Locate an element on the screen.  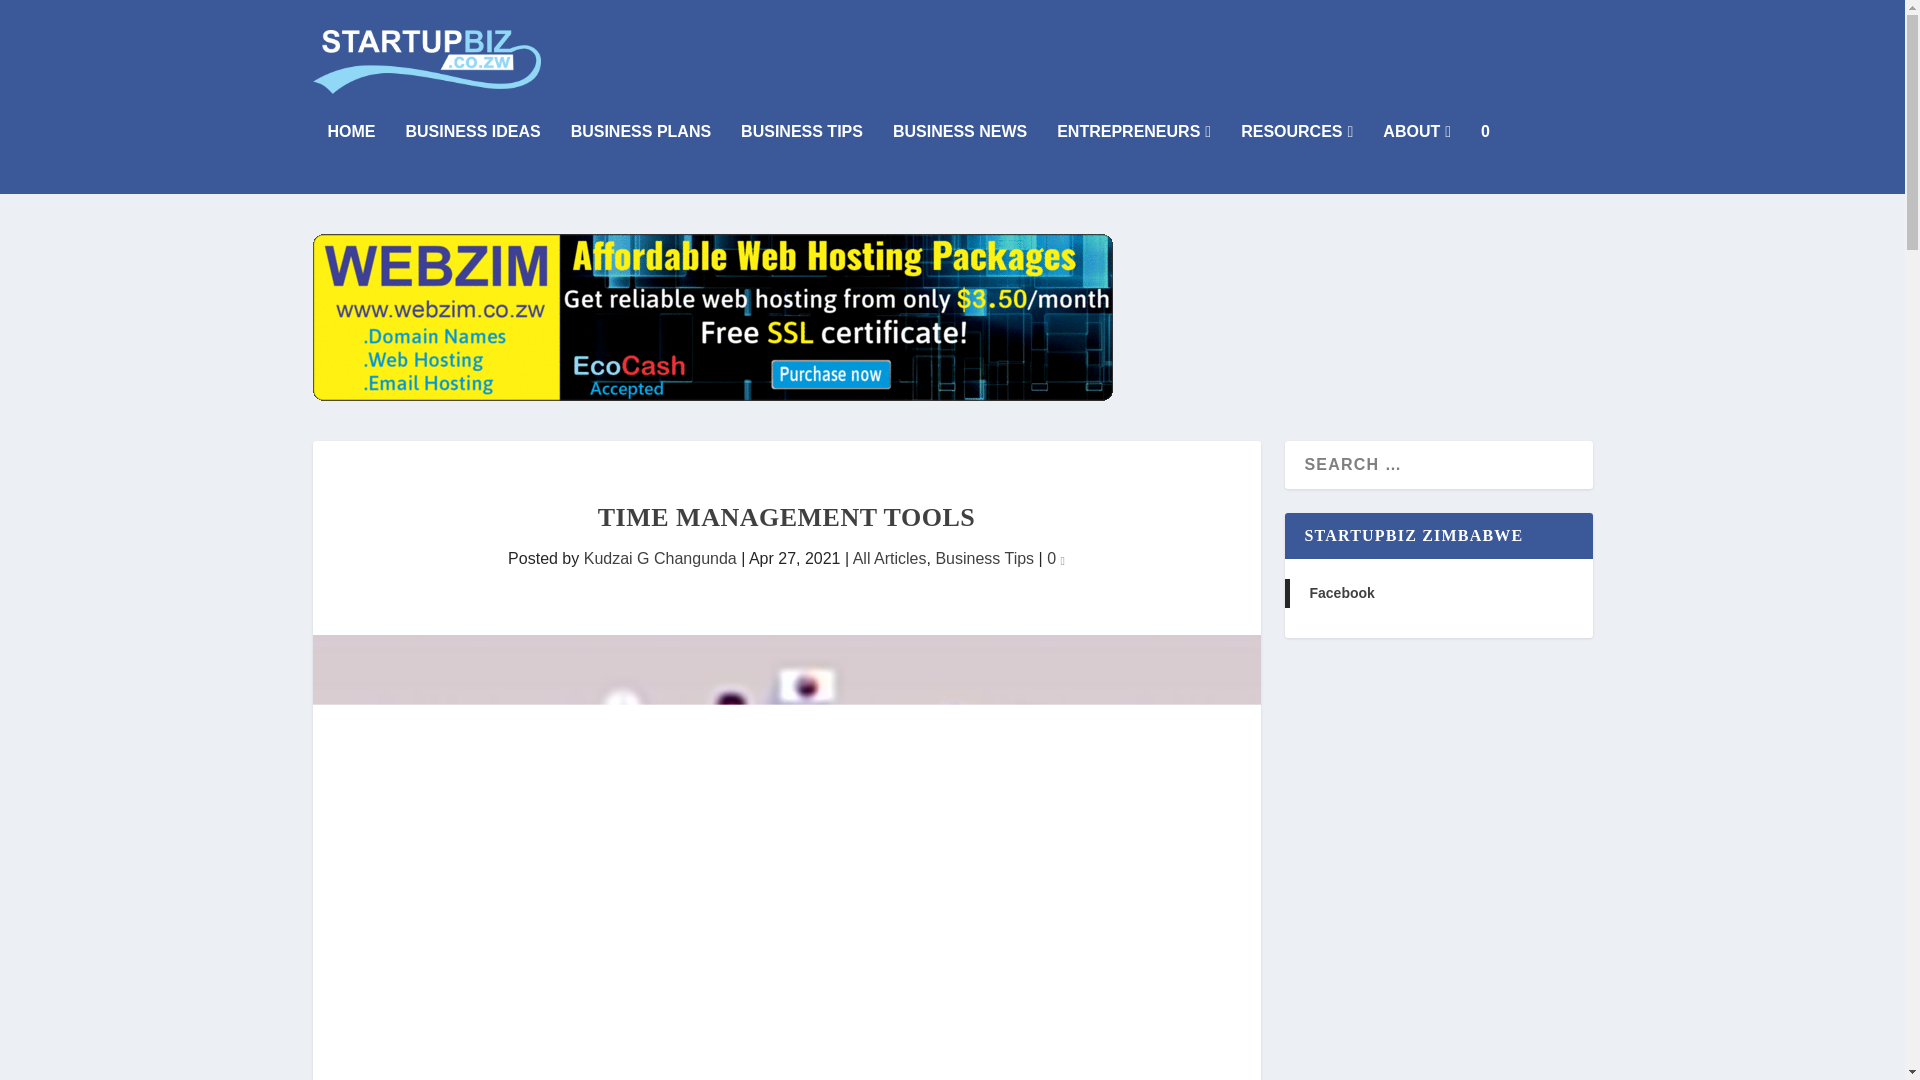
BUSINESS TIPS is located at coordinates (802, 159).